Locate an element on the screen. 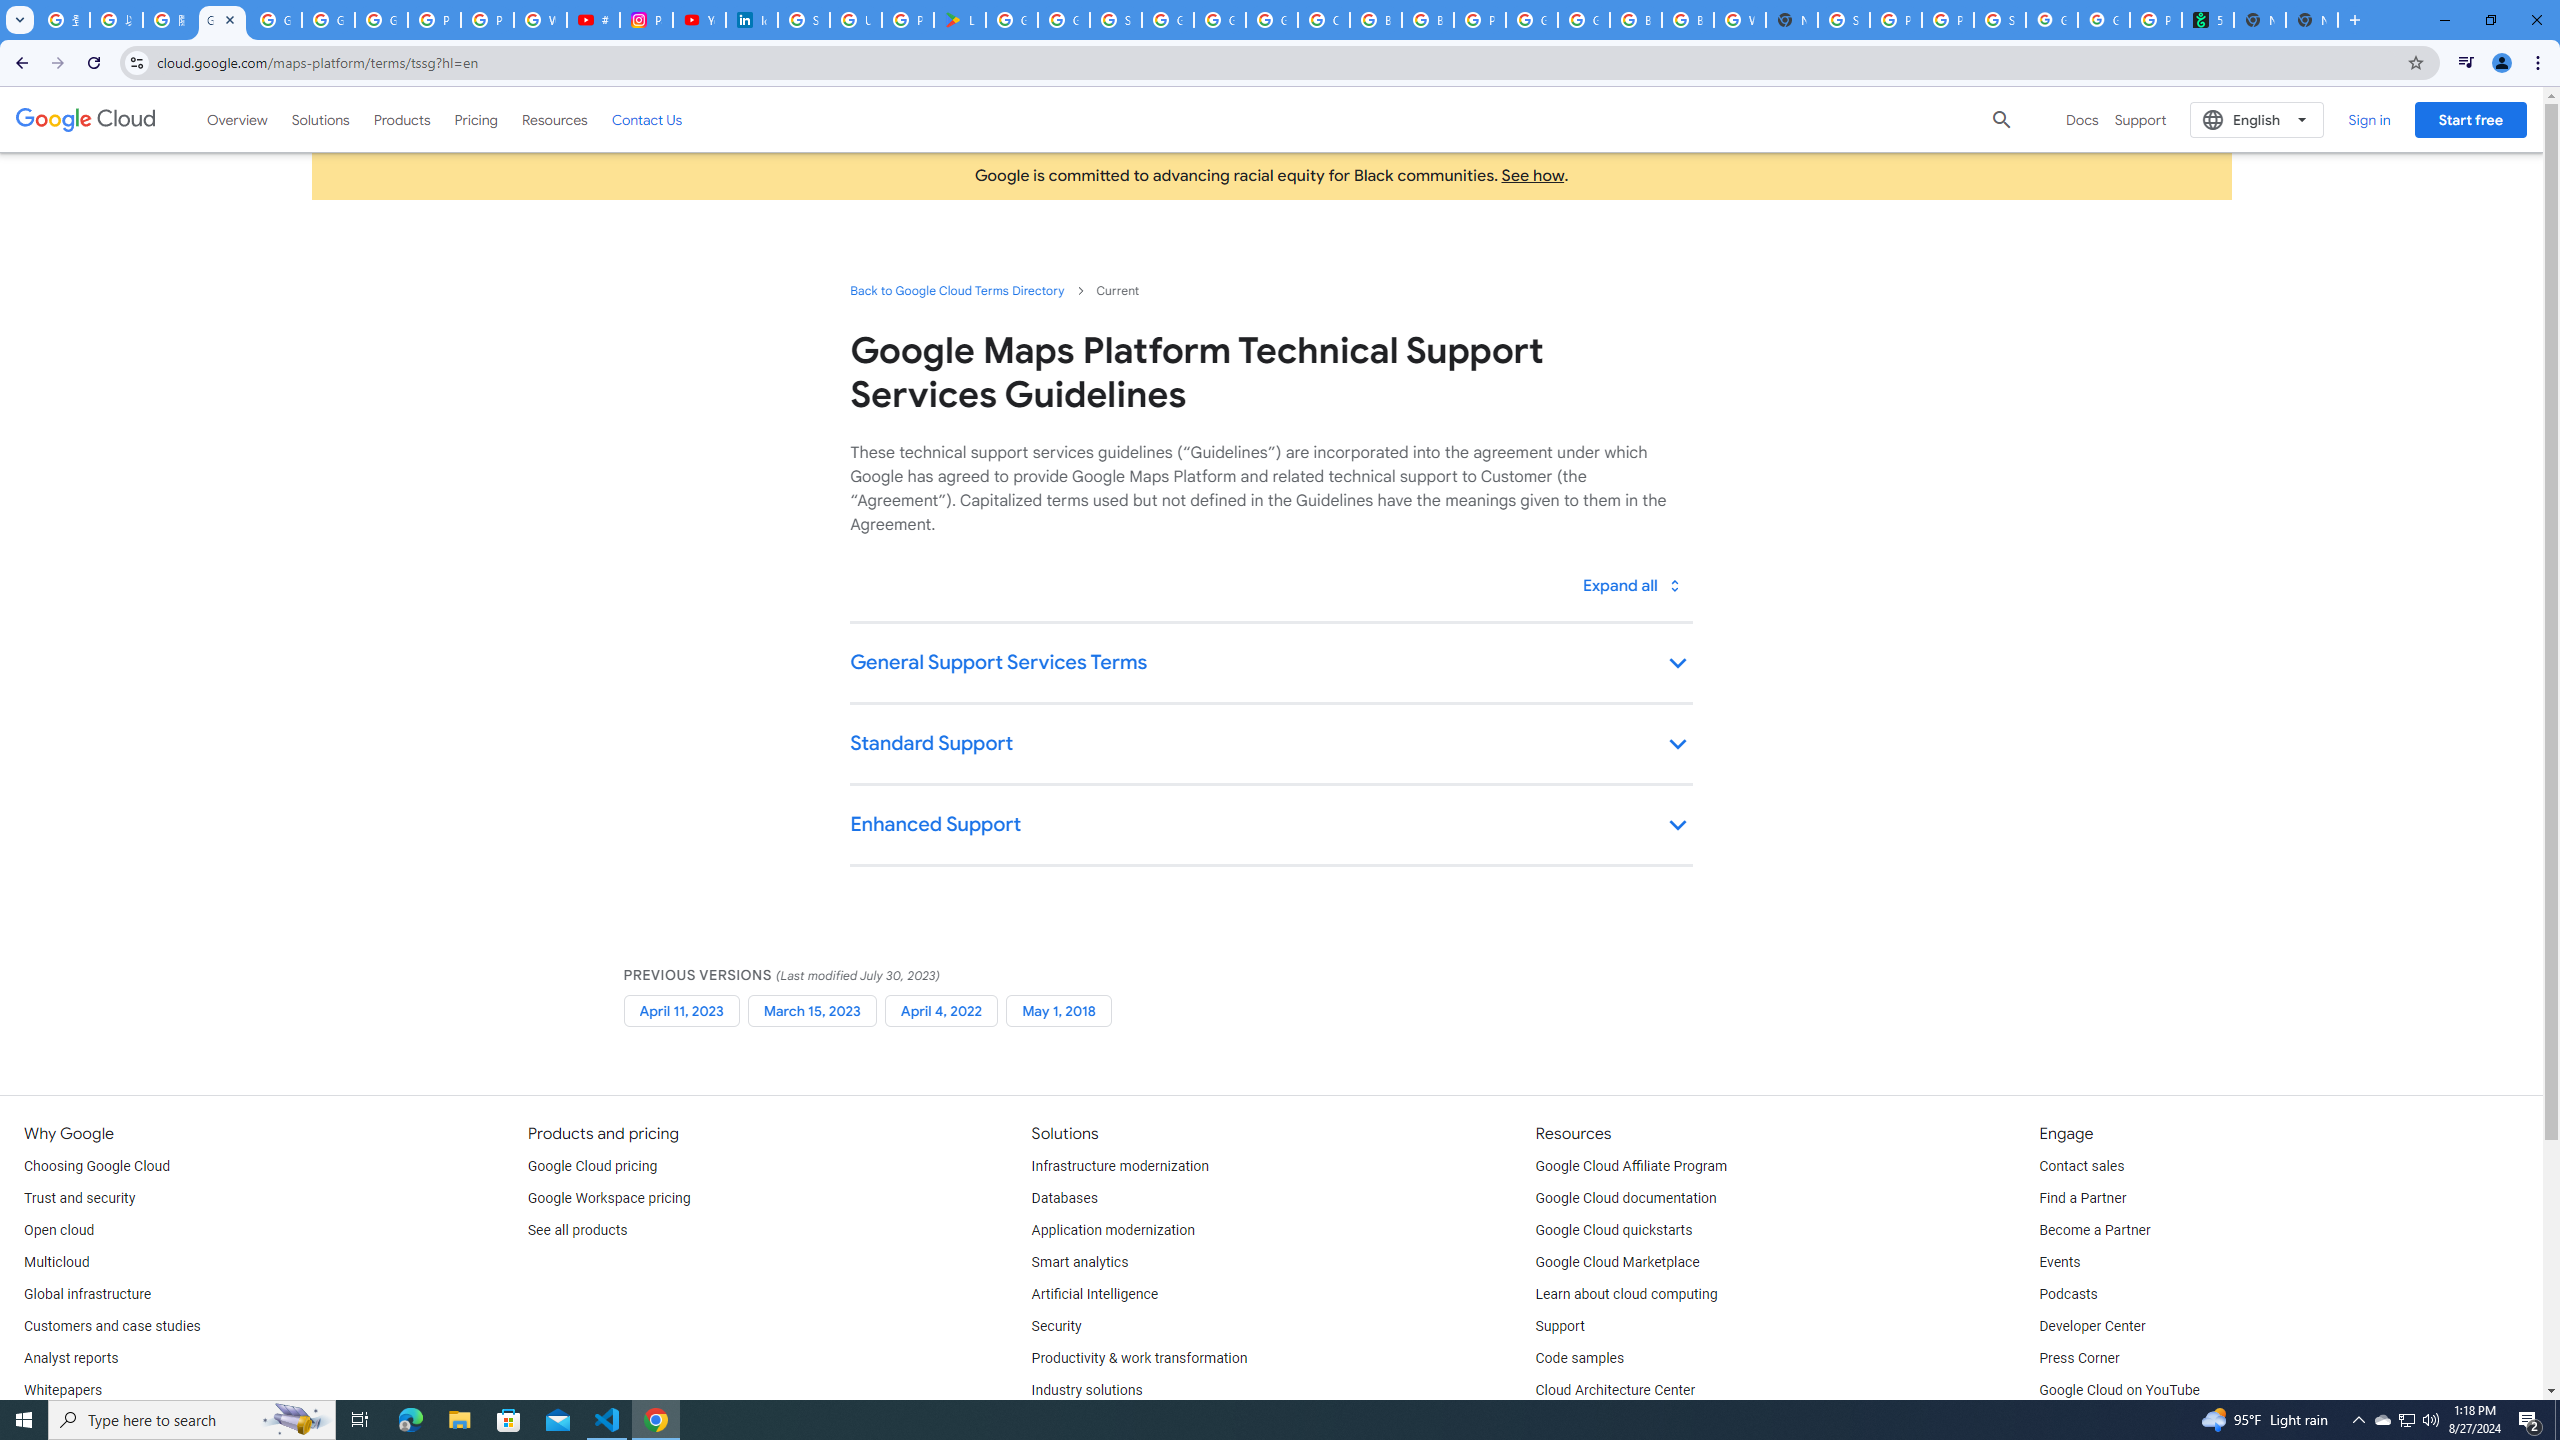 This screenshot has height=1440, width=2560. Events is located at coordinates (2059, 1262).